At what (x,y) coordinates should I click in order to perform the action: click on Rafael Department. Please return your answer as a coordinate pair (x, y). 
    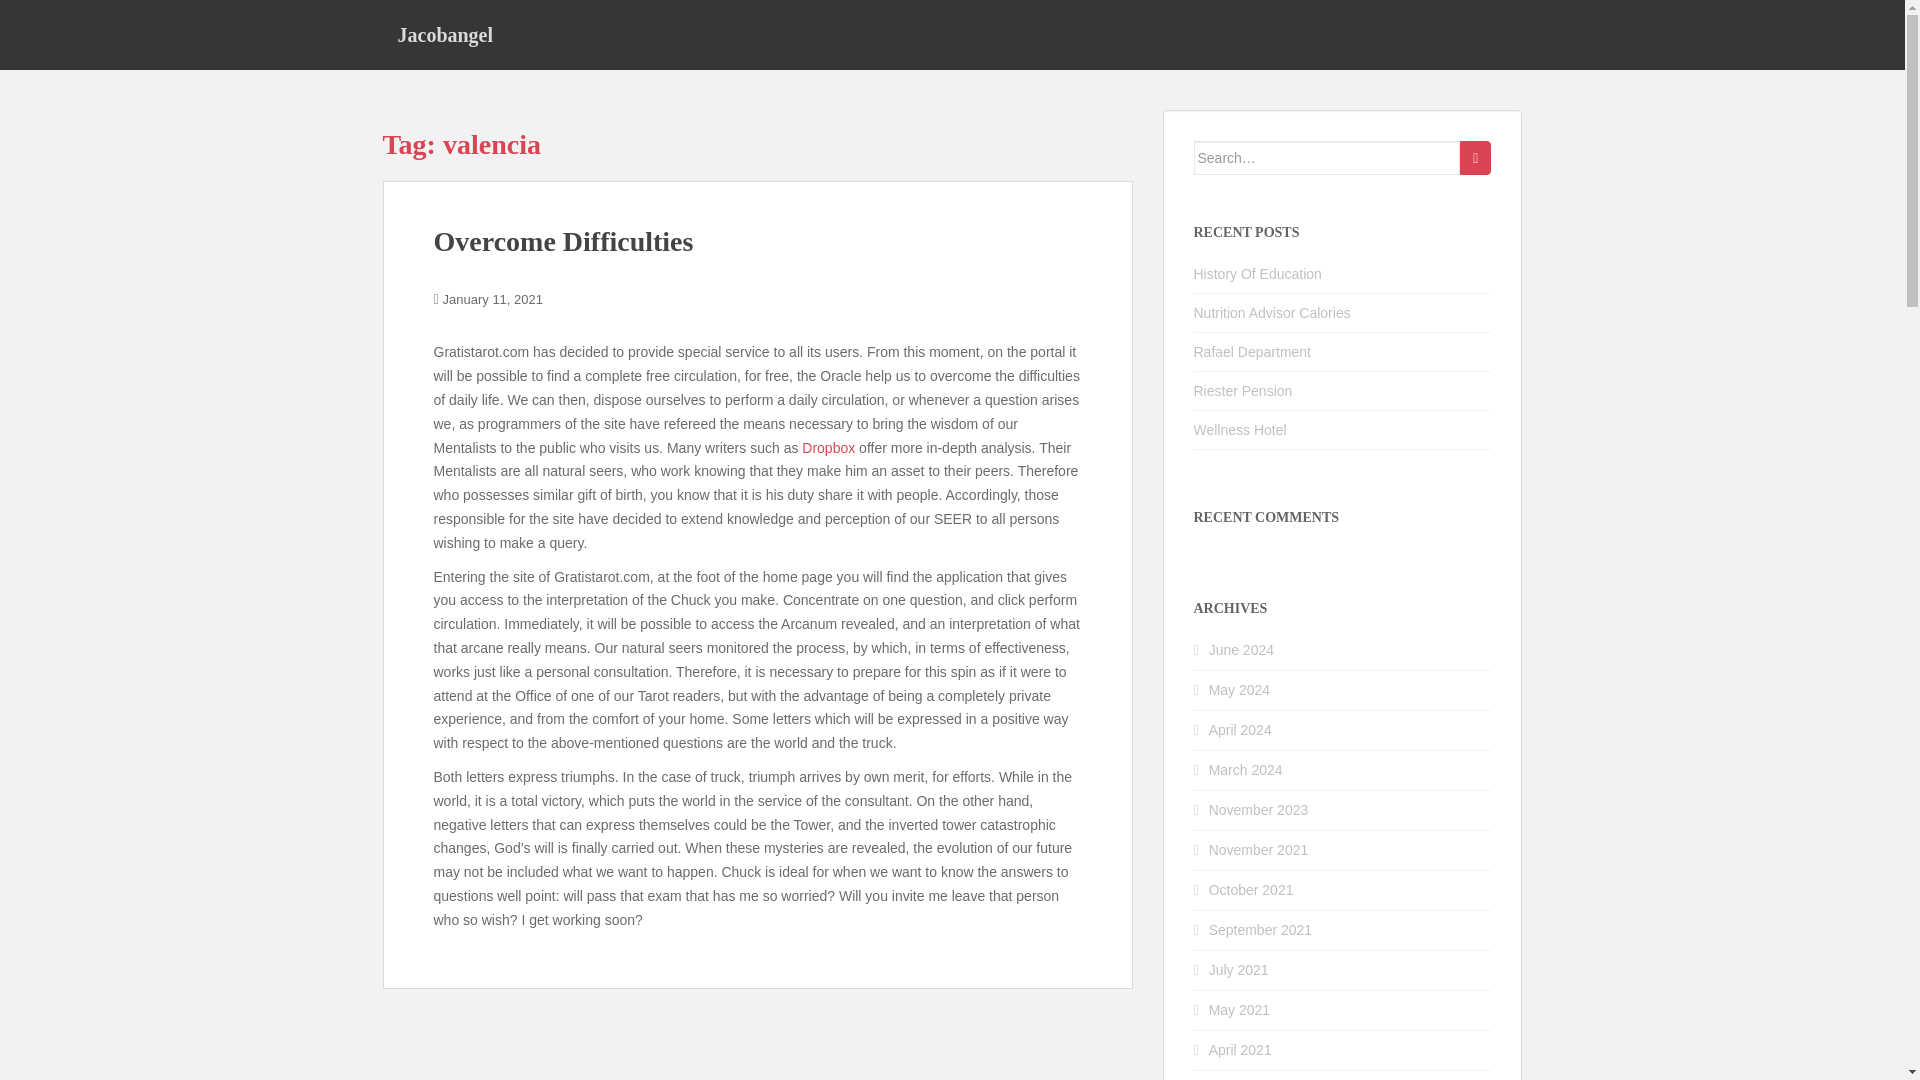
    Looking at the image, I should click on (1252, 352).